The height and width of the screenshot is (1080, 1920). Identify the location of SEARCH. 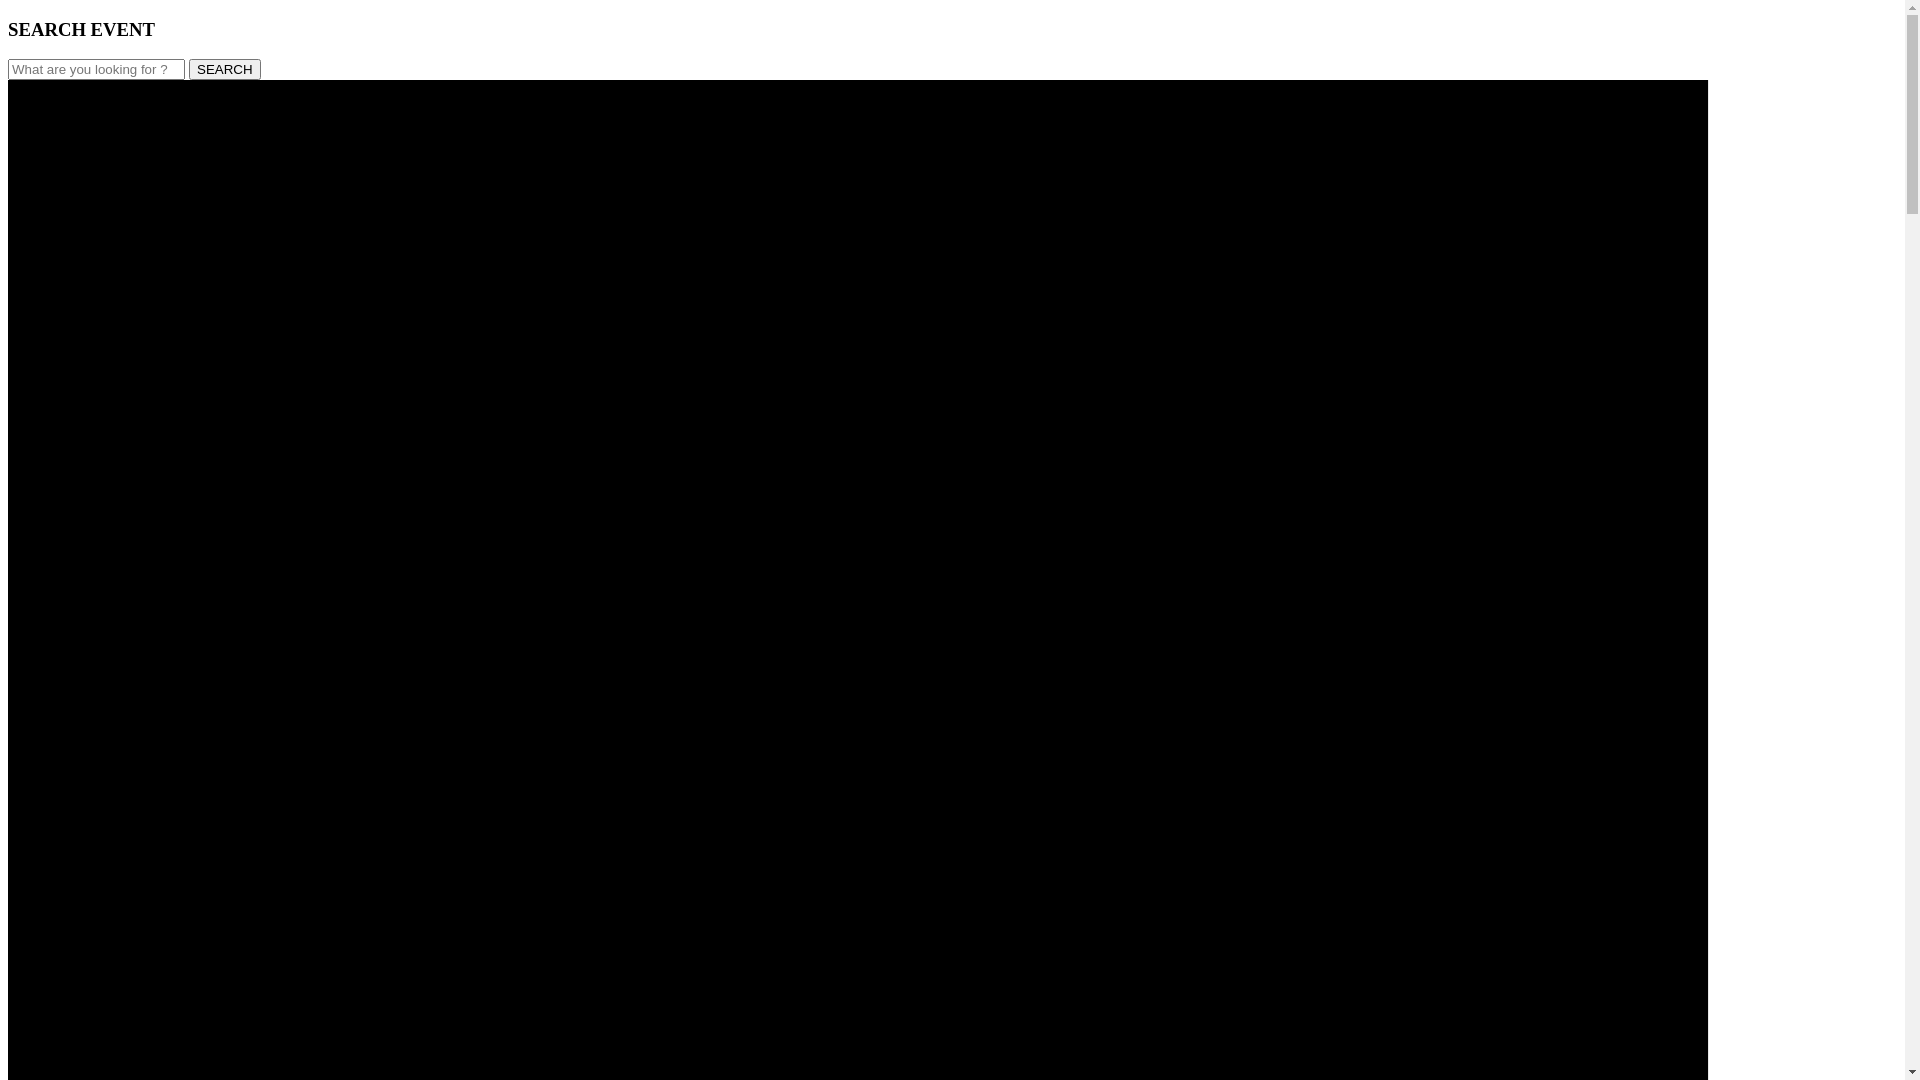
(225, 70).